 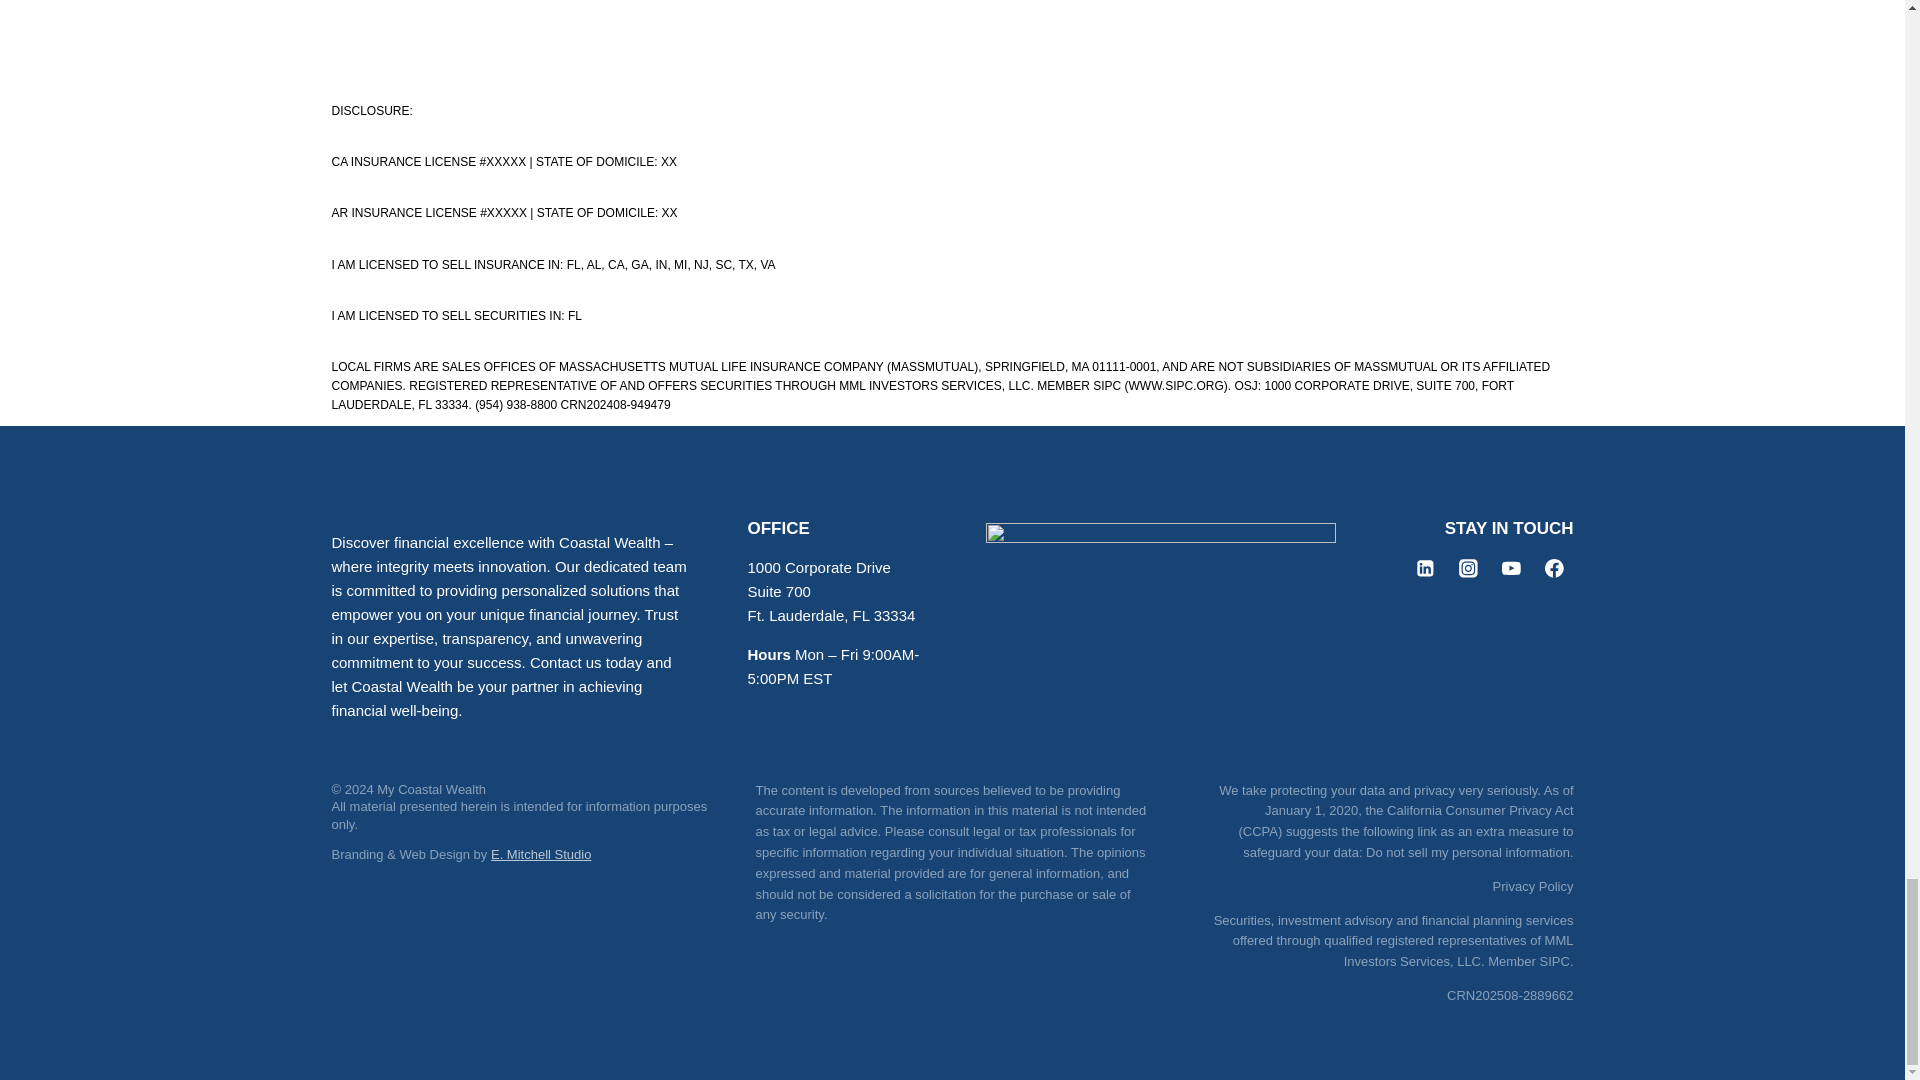 I want to click on Do not sell my personal information, so click(x=1468, y=852).